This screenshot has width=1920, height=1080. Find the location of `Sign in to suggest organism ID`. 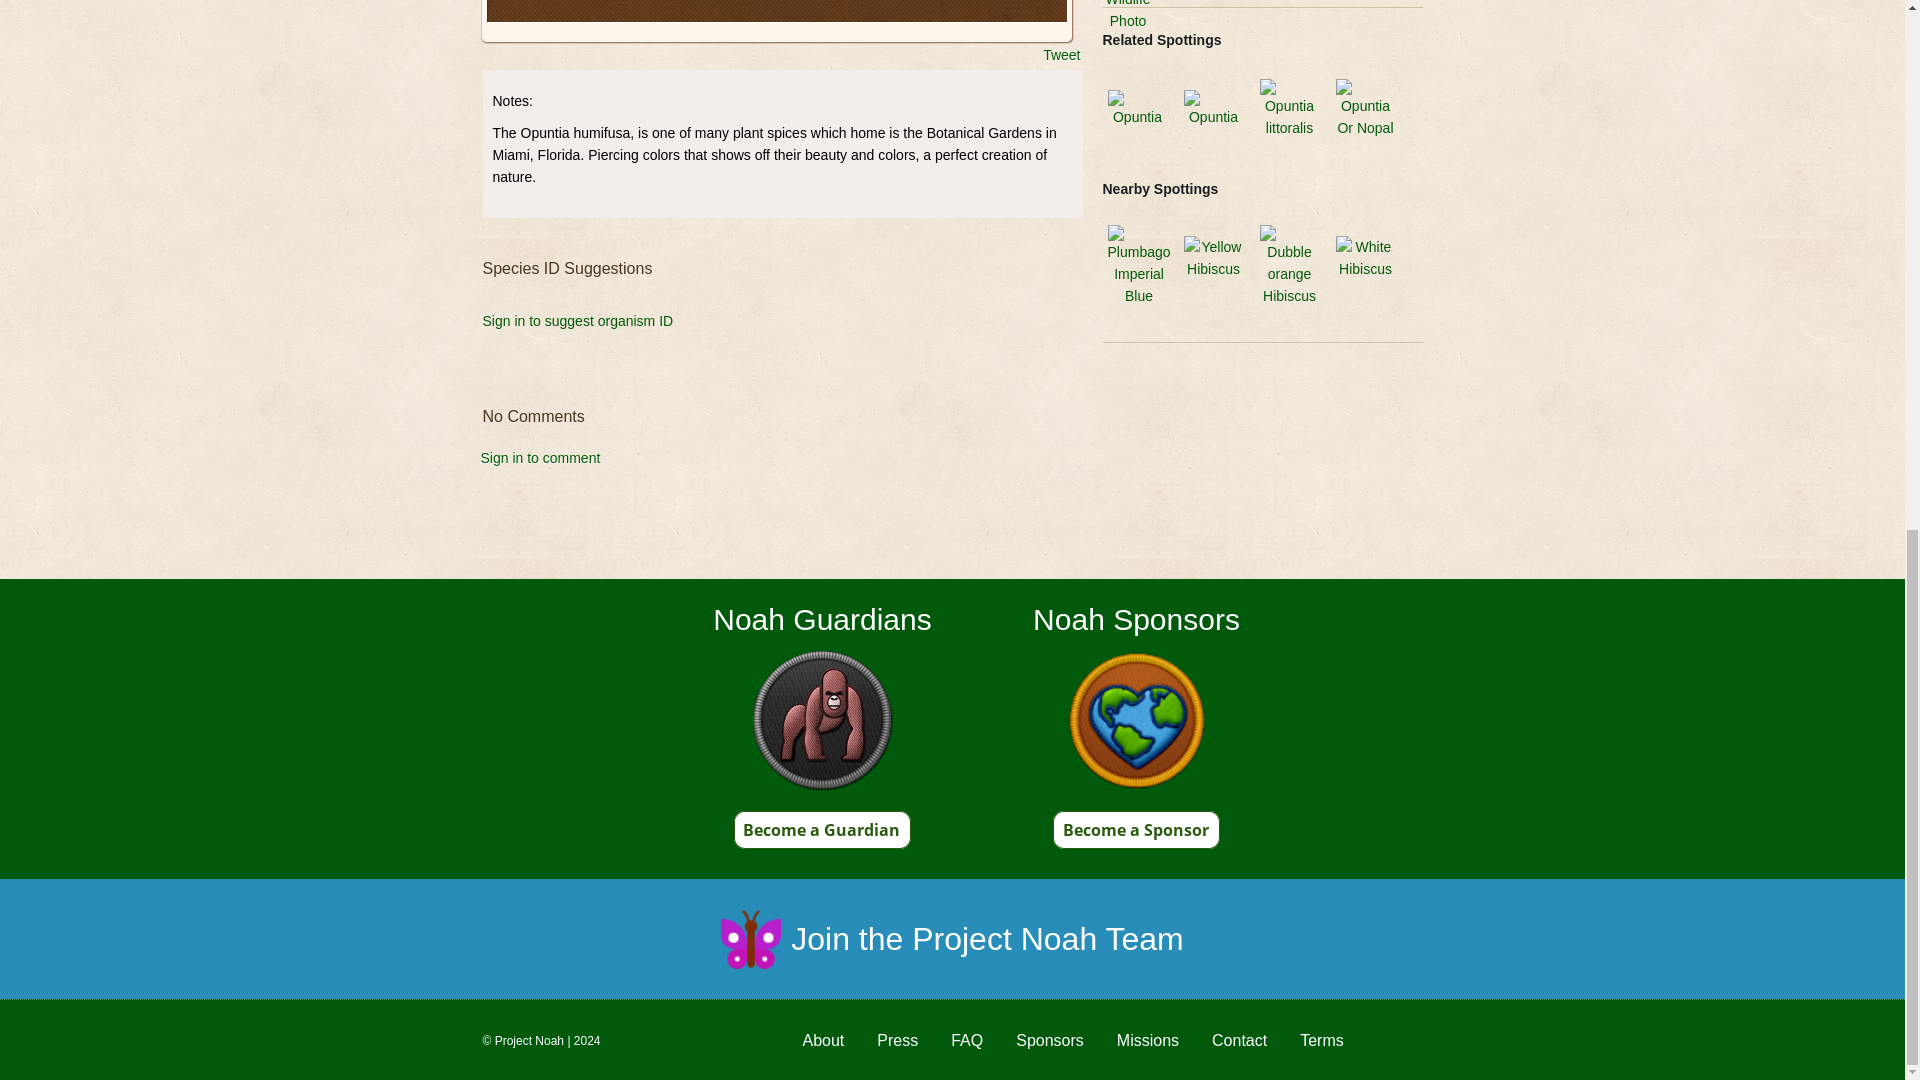

Sign in to suggest organism ID is located at coordinates (577, 321).